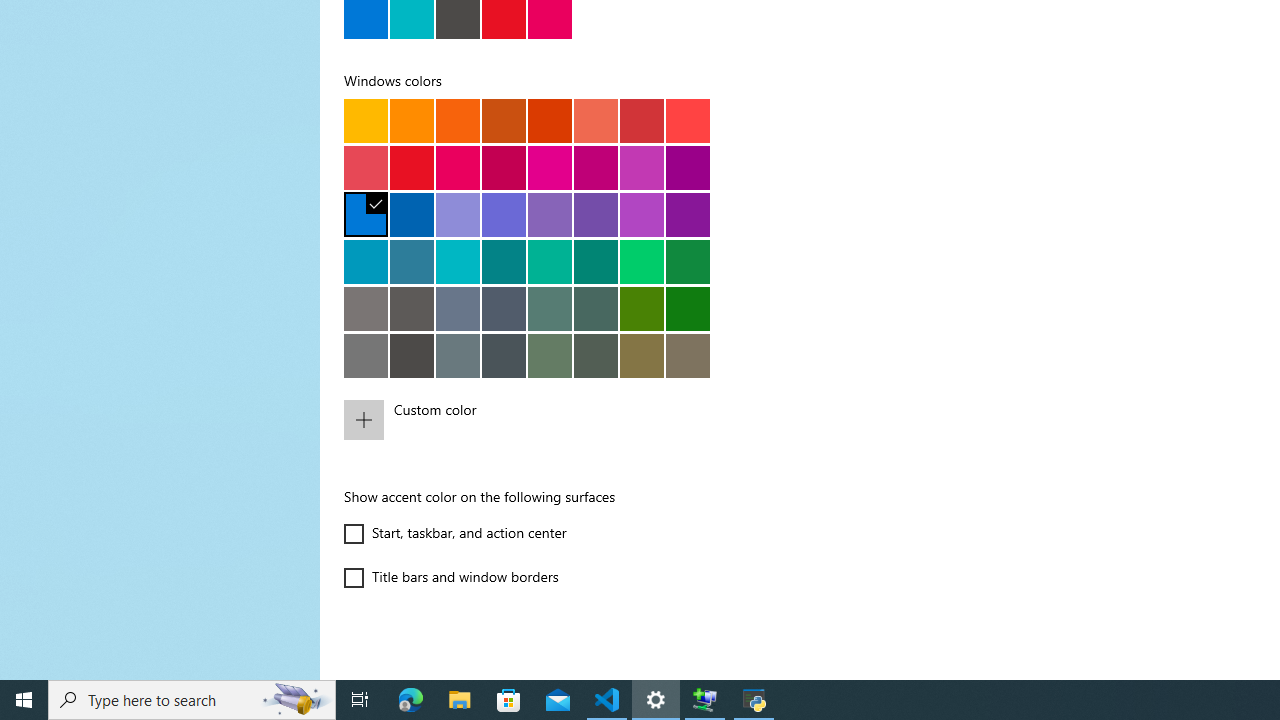 The height and width of the screenshot is (720, 1280). Describe the element at coordinates (550, 167) in the screenshot. I see `Plum light` at that location.